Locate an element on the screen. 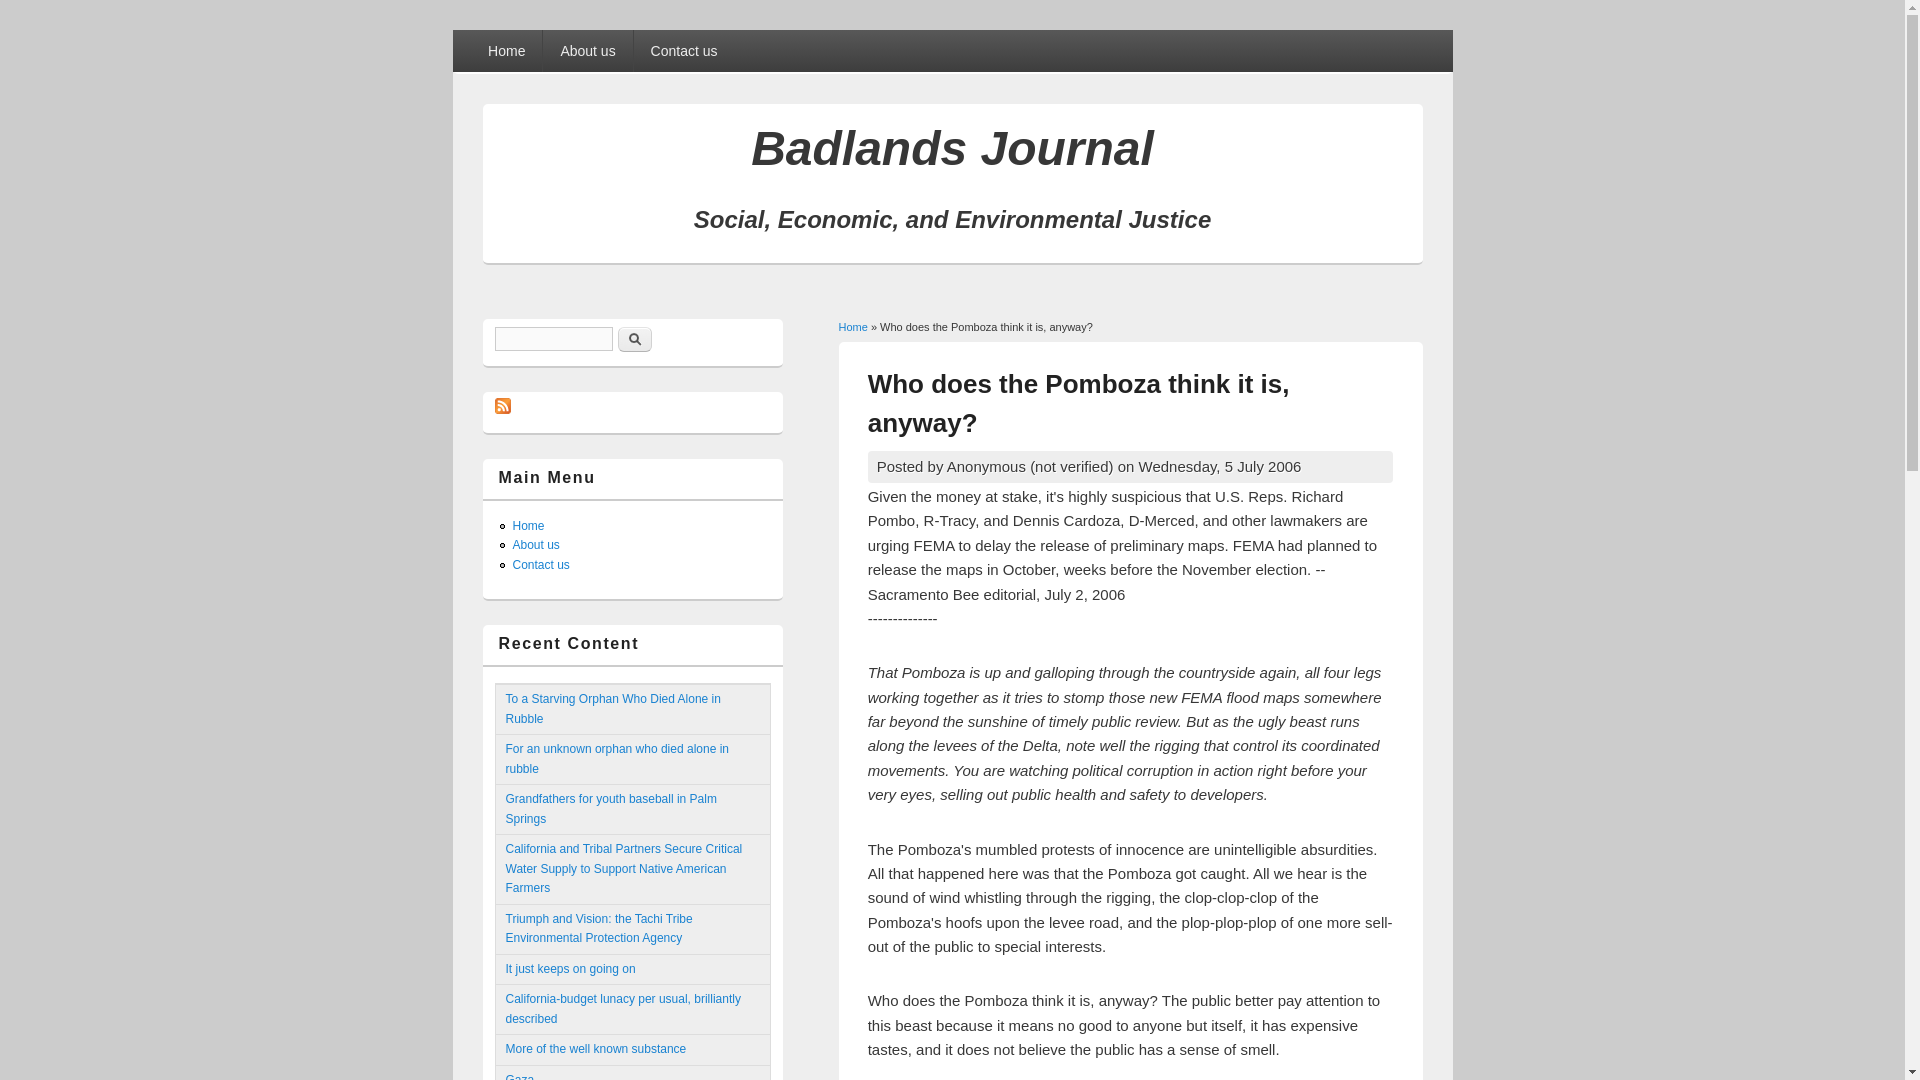 This screenshot has width=1920, height=1080. It just keeps on going on is located at coordinates (570, 969).